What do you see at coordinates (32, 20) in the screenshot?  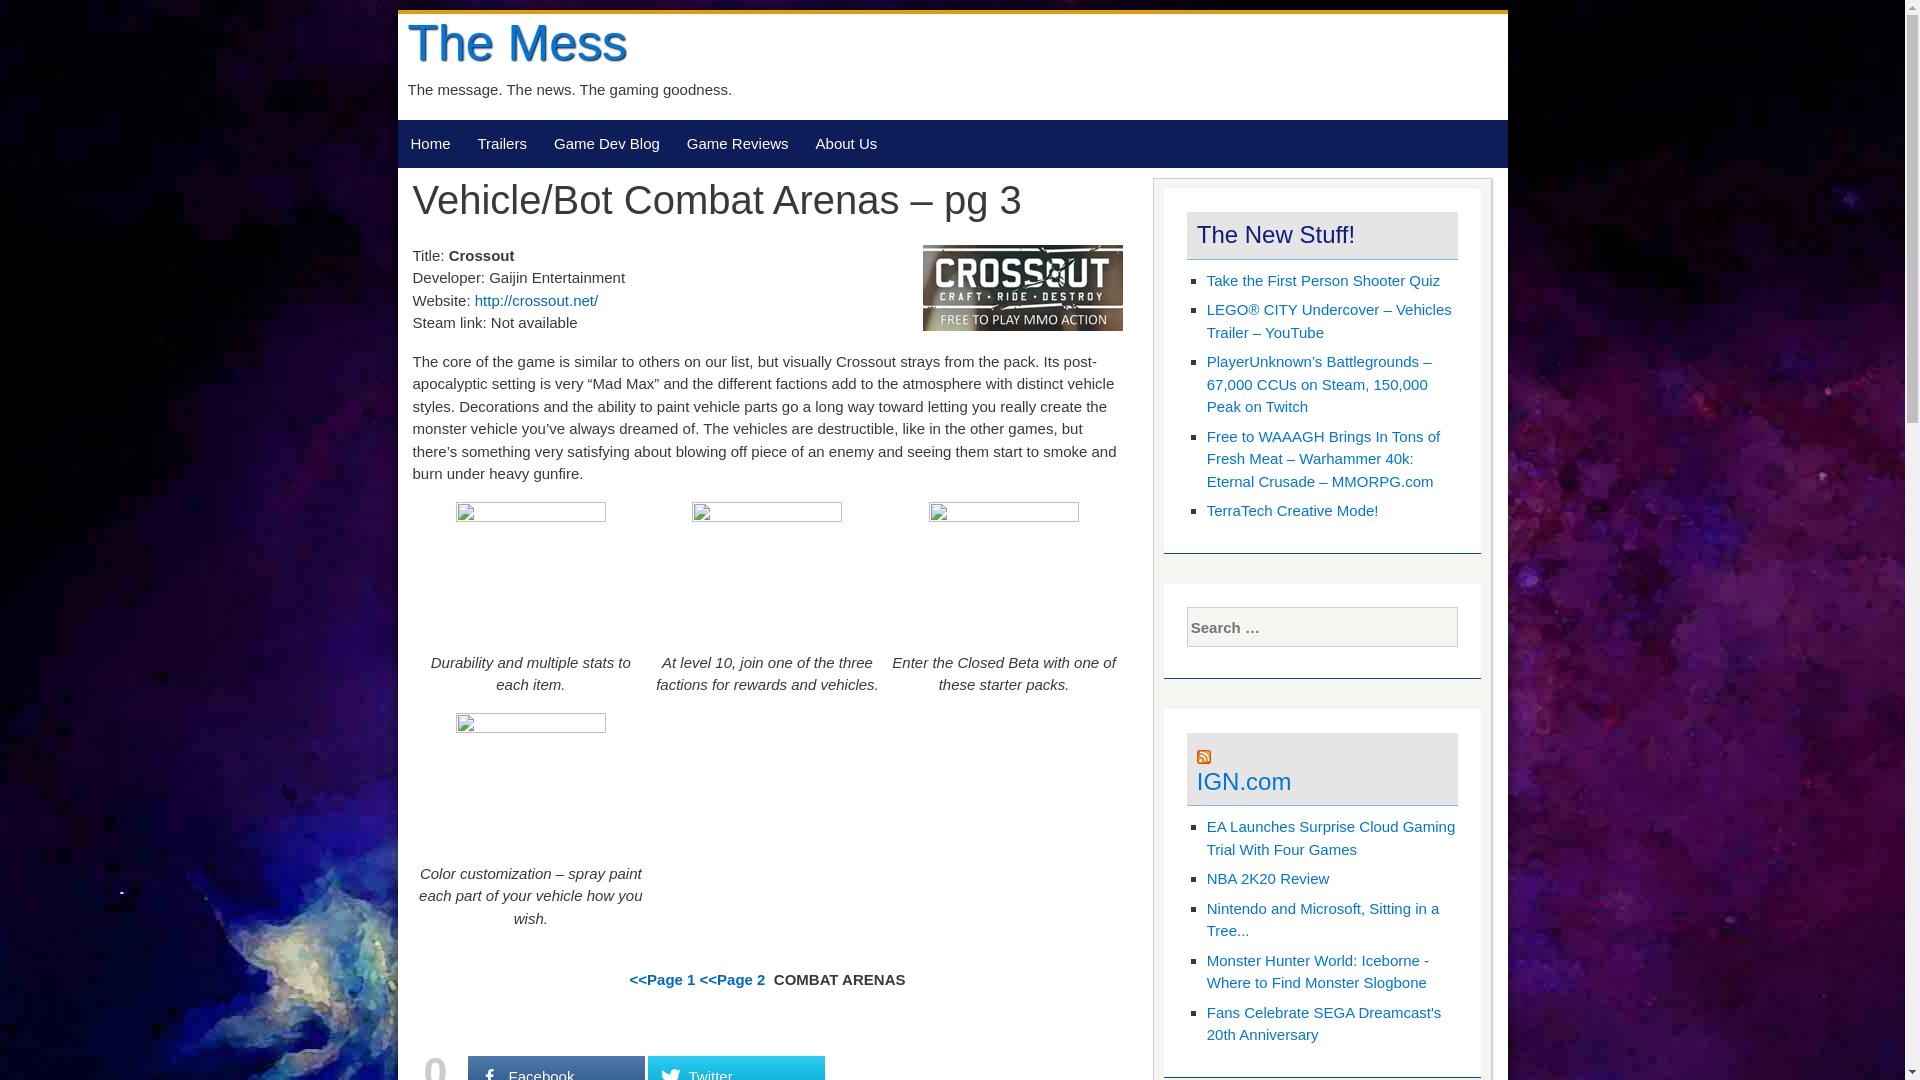 I see `Search` at bounding box center [32, 20].